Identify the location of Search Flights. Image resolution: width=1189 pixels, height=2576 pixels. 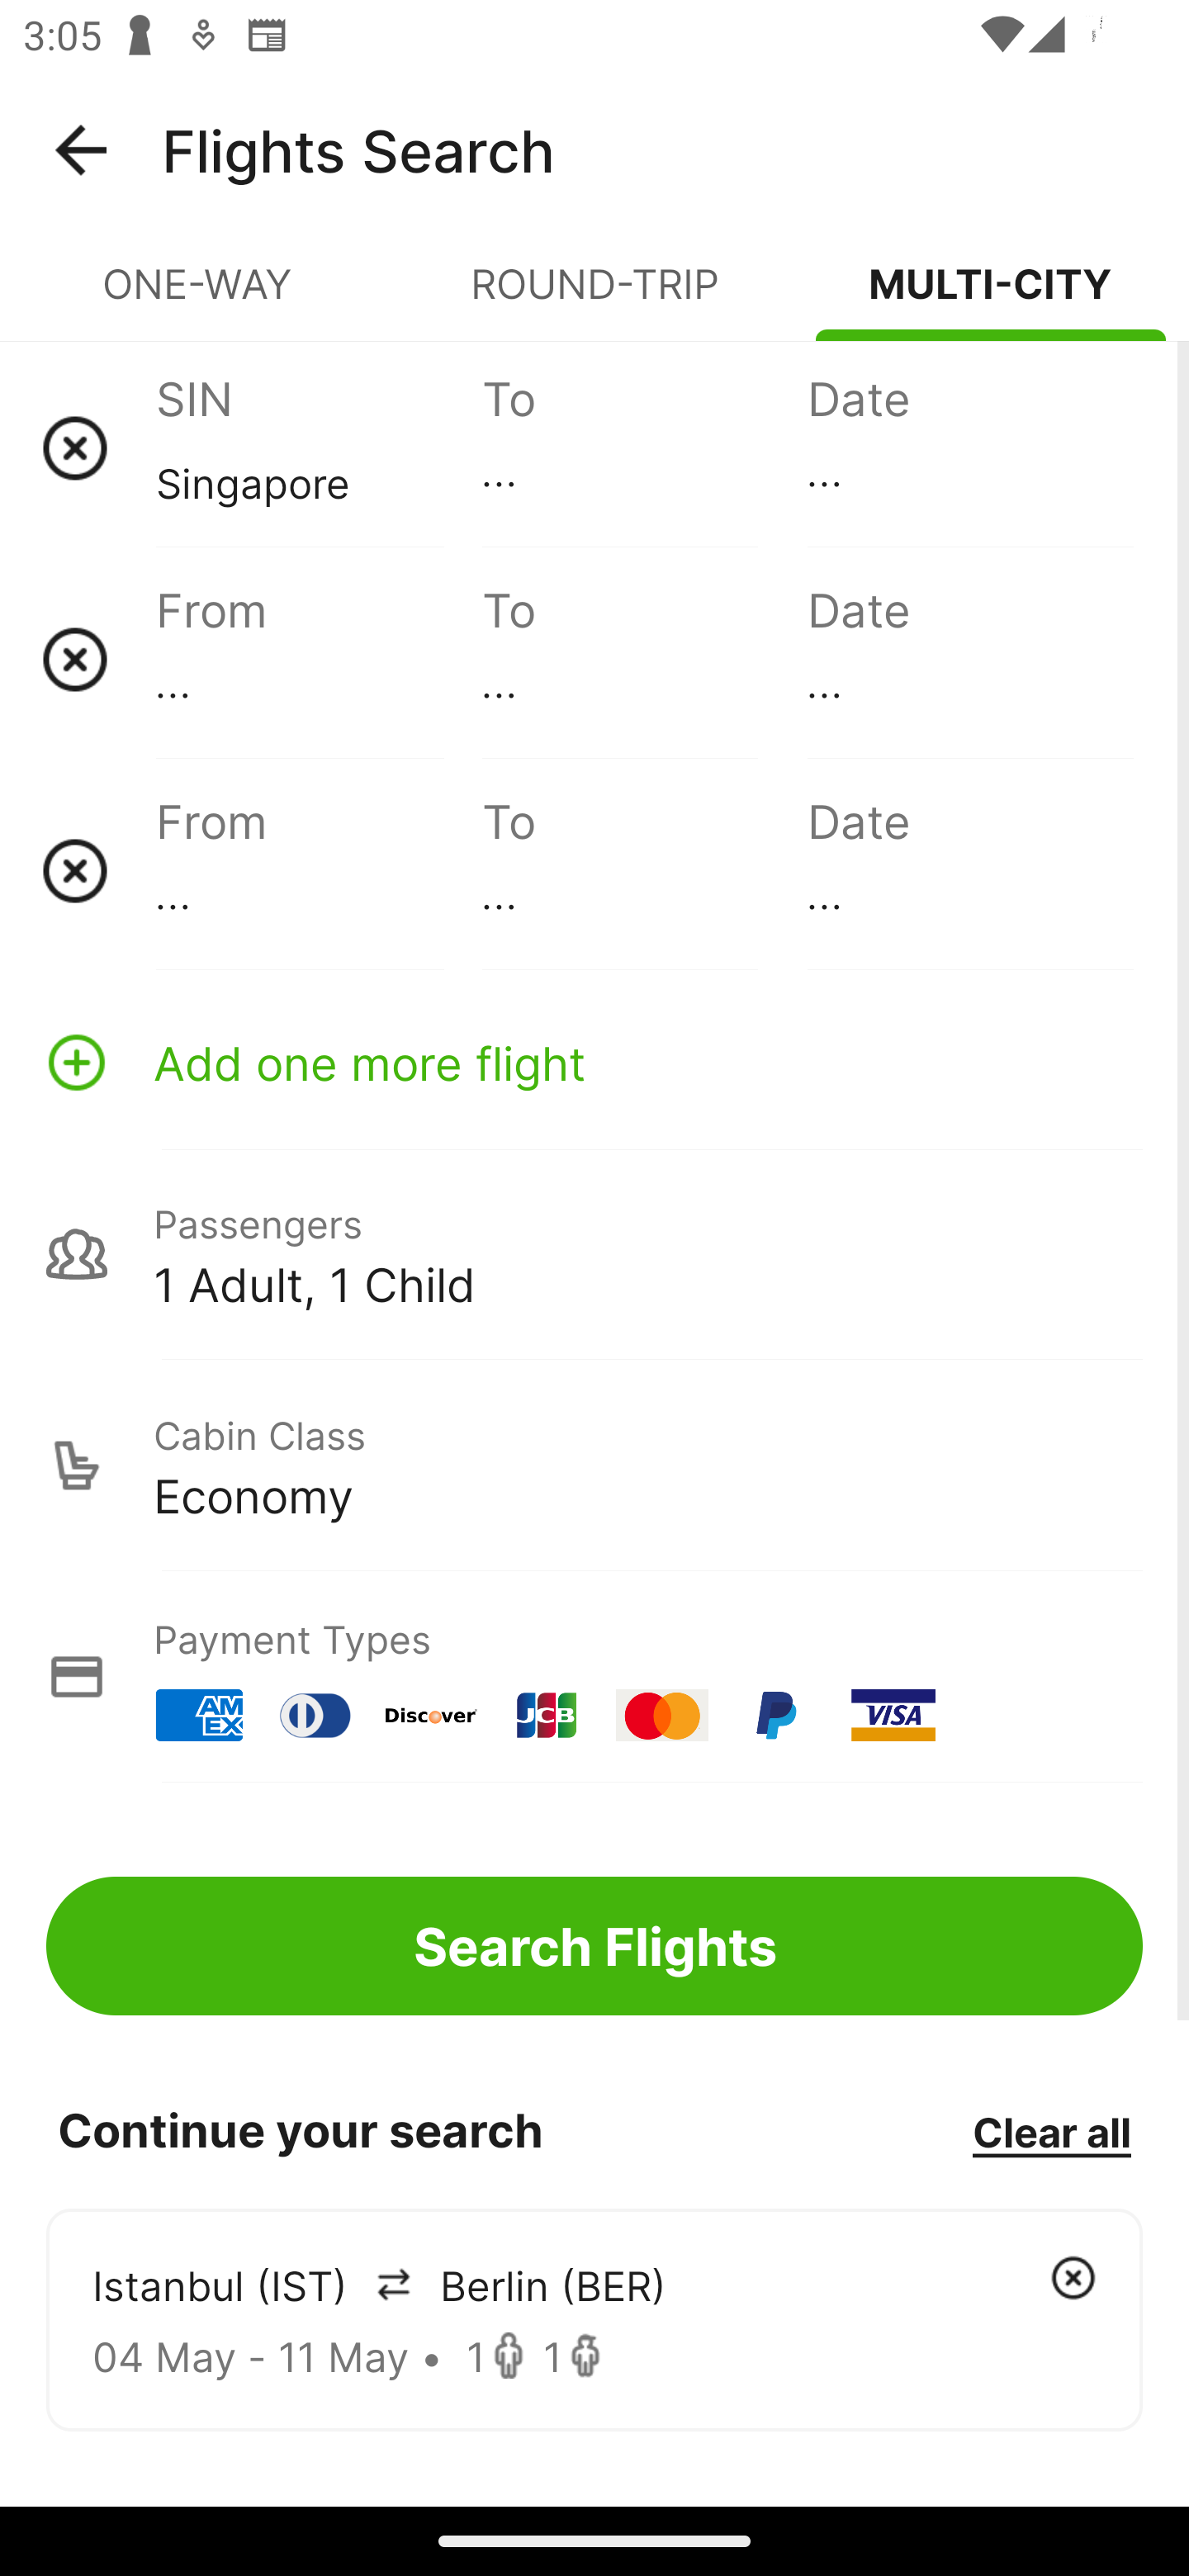
(594, 1945).